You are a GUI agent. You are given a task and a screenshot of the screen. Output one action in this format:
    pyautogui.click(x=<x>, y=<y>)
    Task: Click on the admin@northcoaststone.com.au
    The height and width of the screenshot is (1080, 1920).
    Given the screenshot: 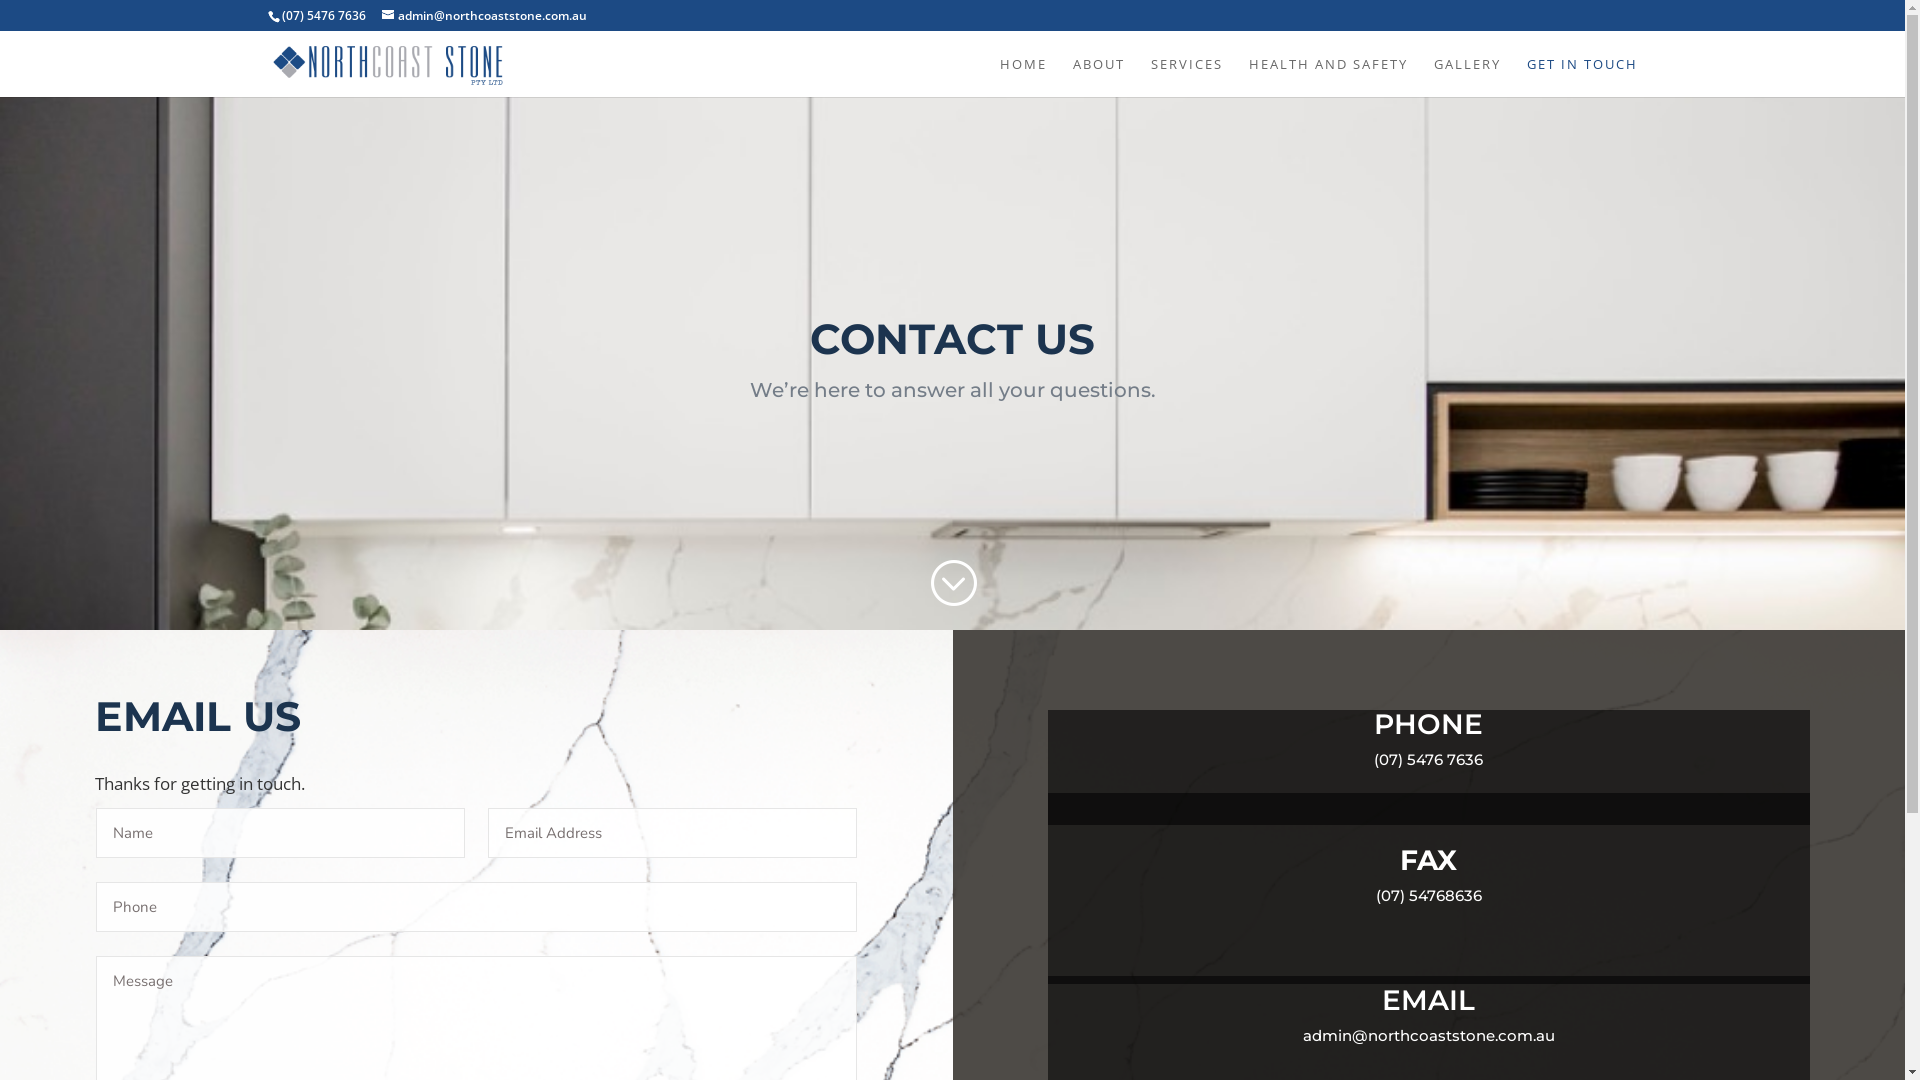 What is the action you would take?
    pyautogui.click(x=484, y=16)
    